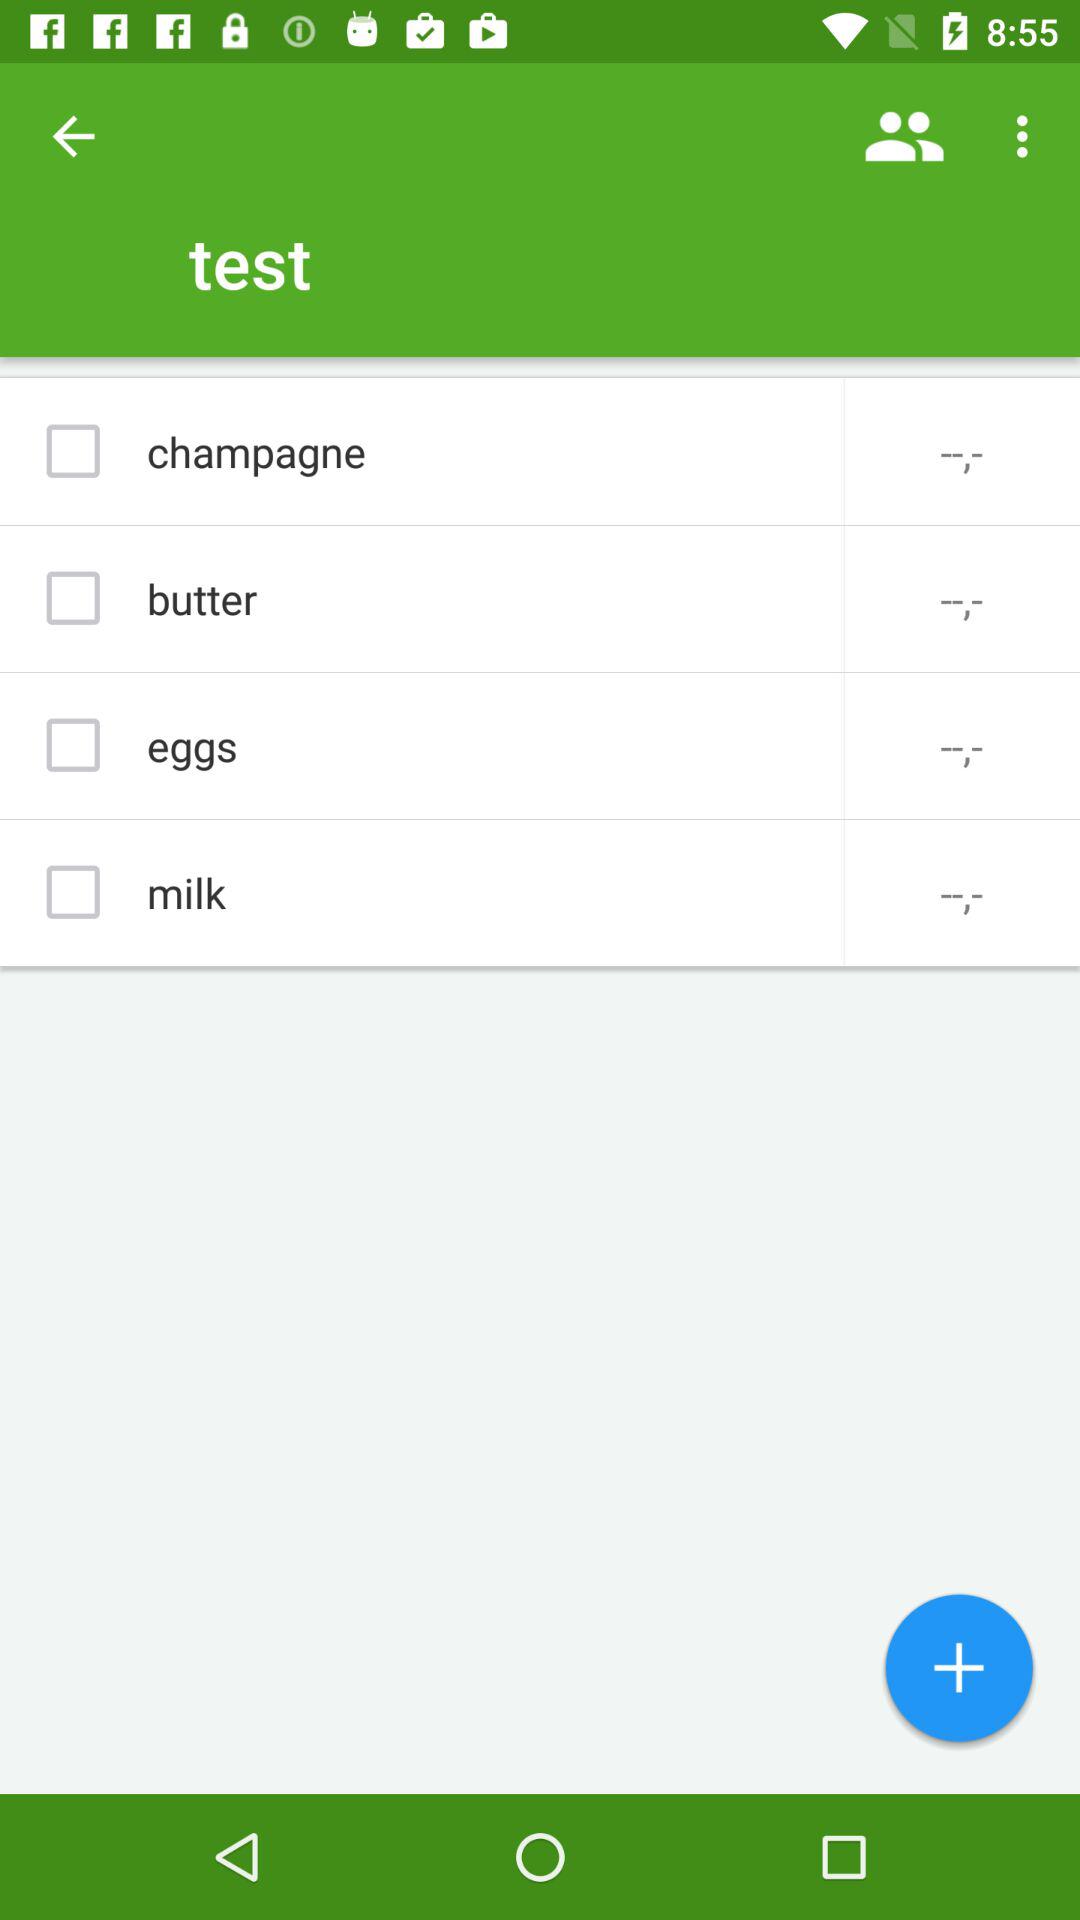 The width and height of the screenshot is (1080, 1920). I want to click on tap icon to the right of test, so click(904, 136).